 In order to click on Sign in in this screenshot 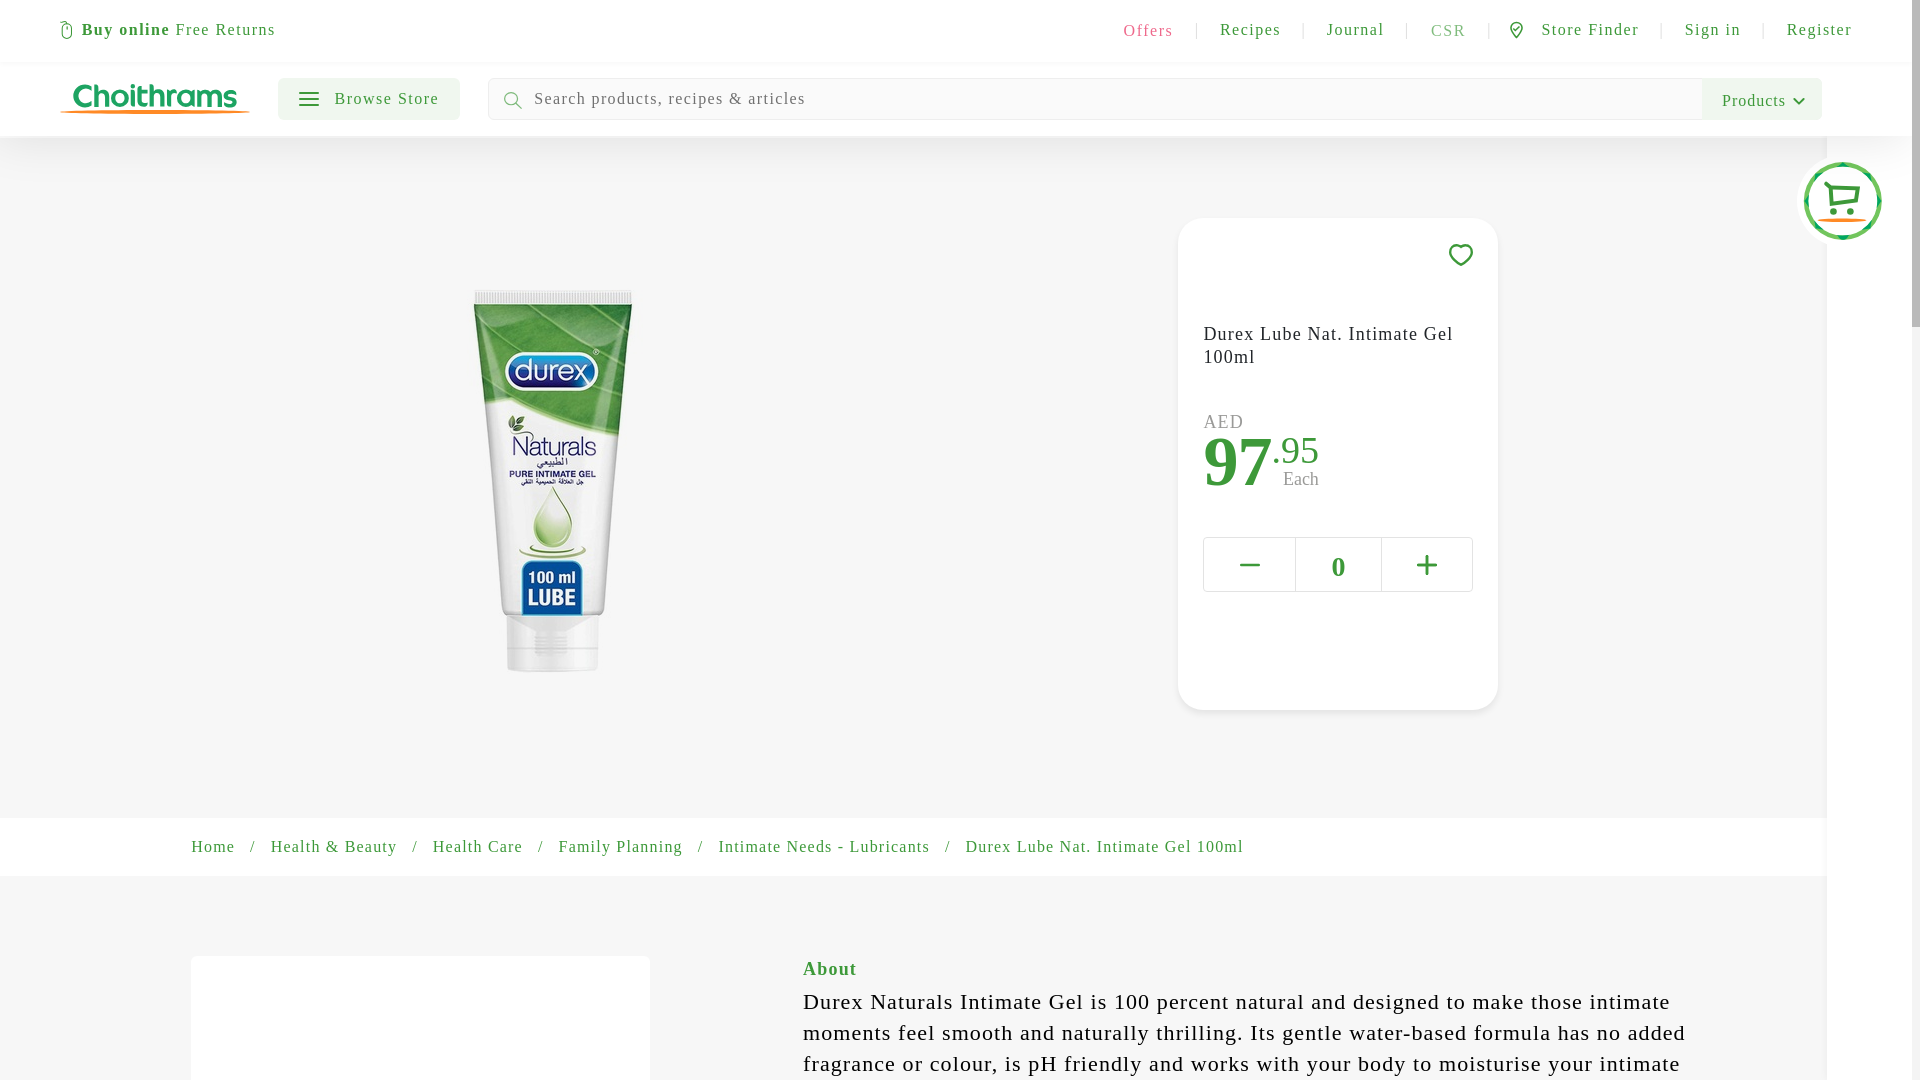, I will do `click(1713, 26)`.